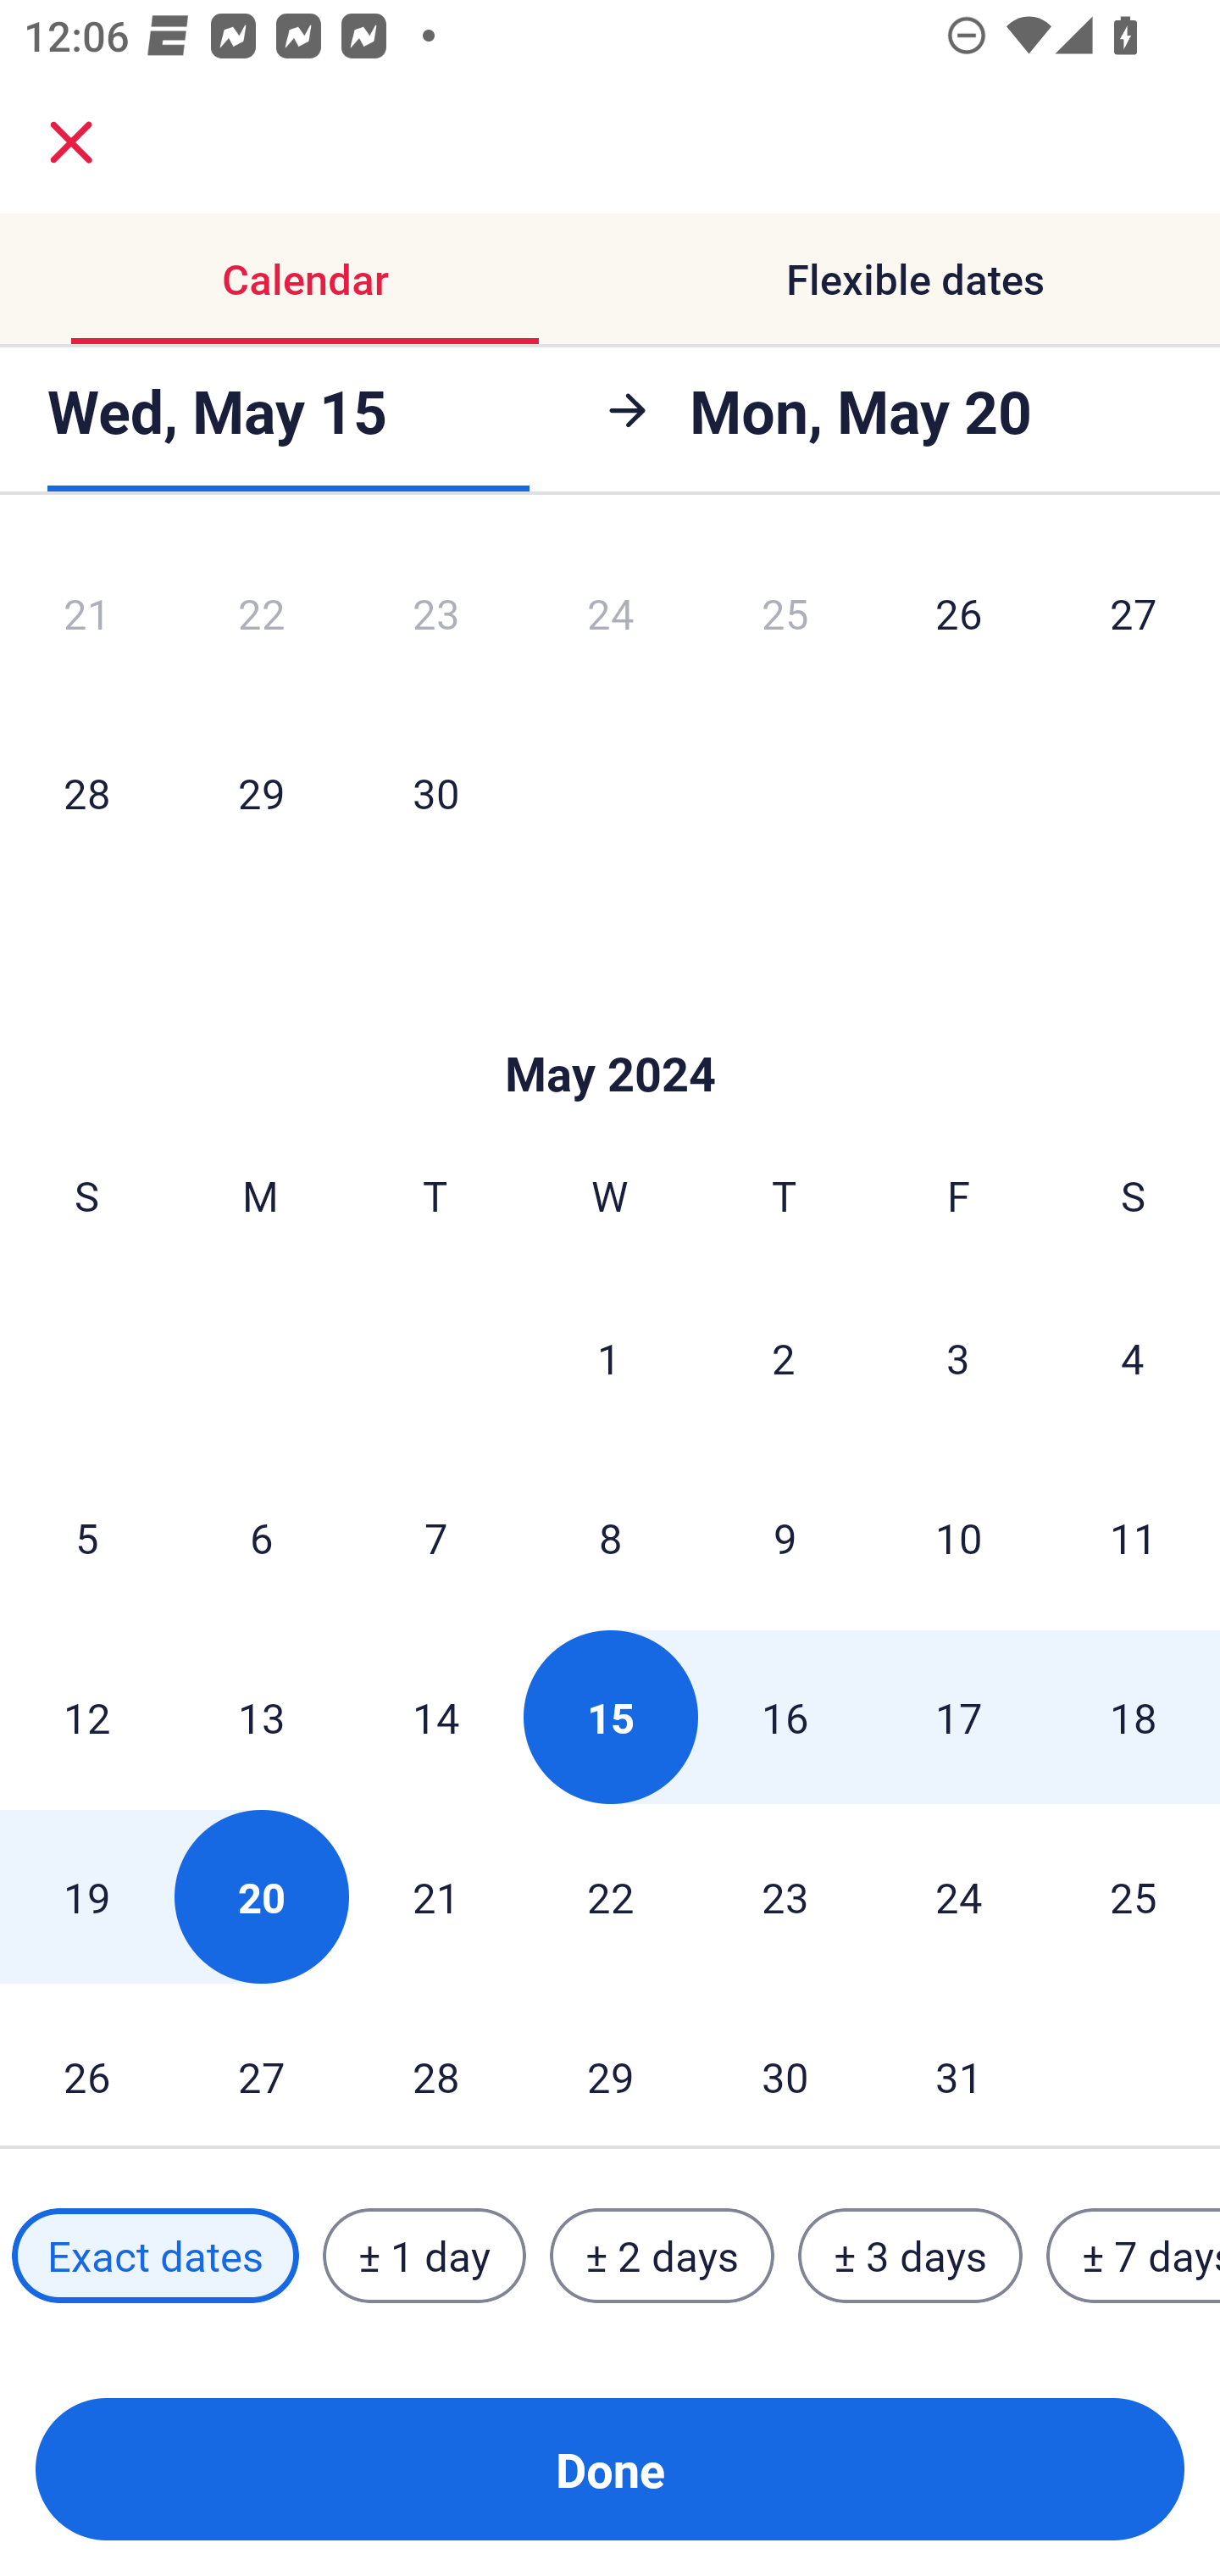 This screenshot has width=1220, height=2576. What do you see at coordinates (435, 1717) in the screenshot?
I see `14 Tuesday, May 14, 2024` at bounding box center [435, 1717].